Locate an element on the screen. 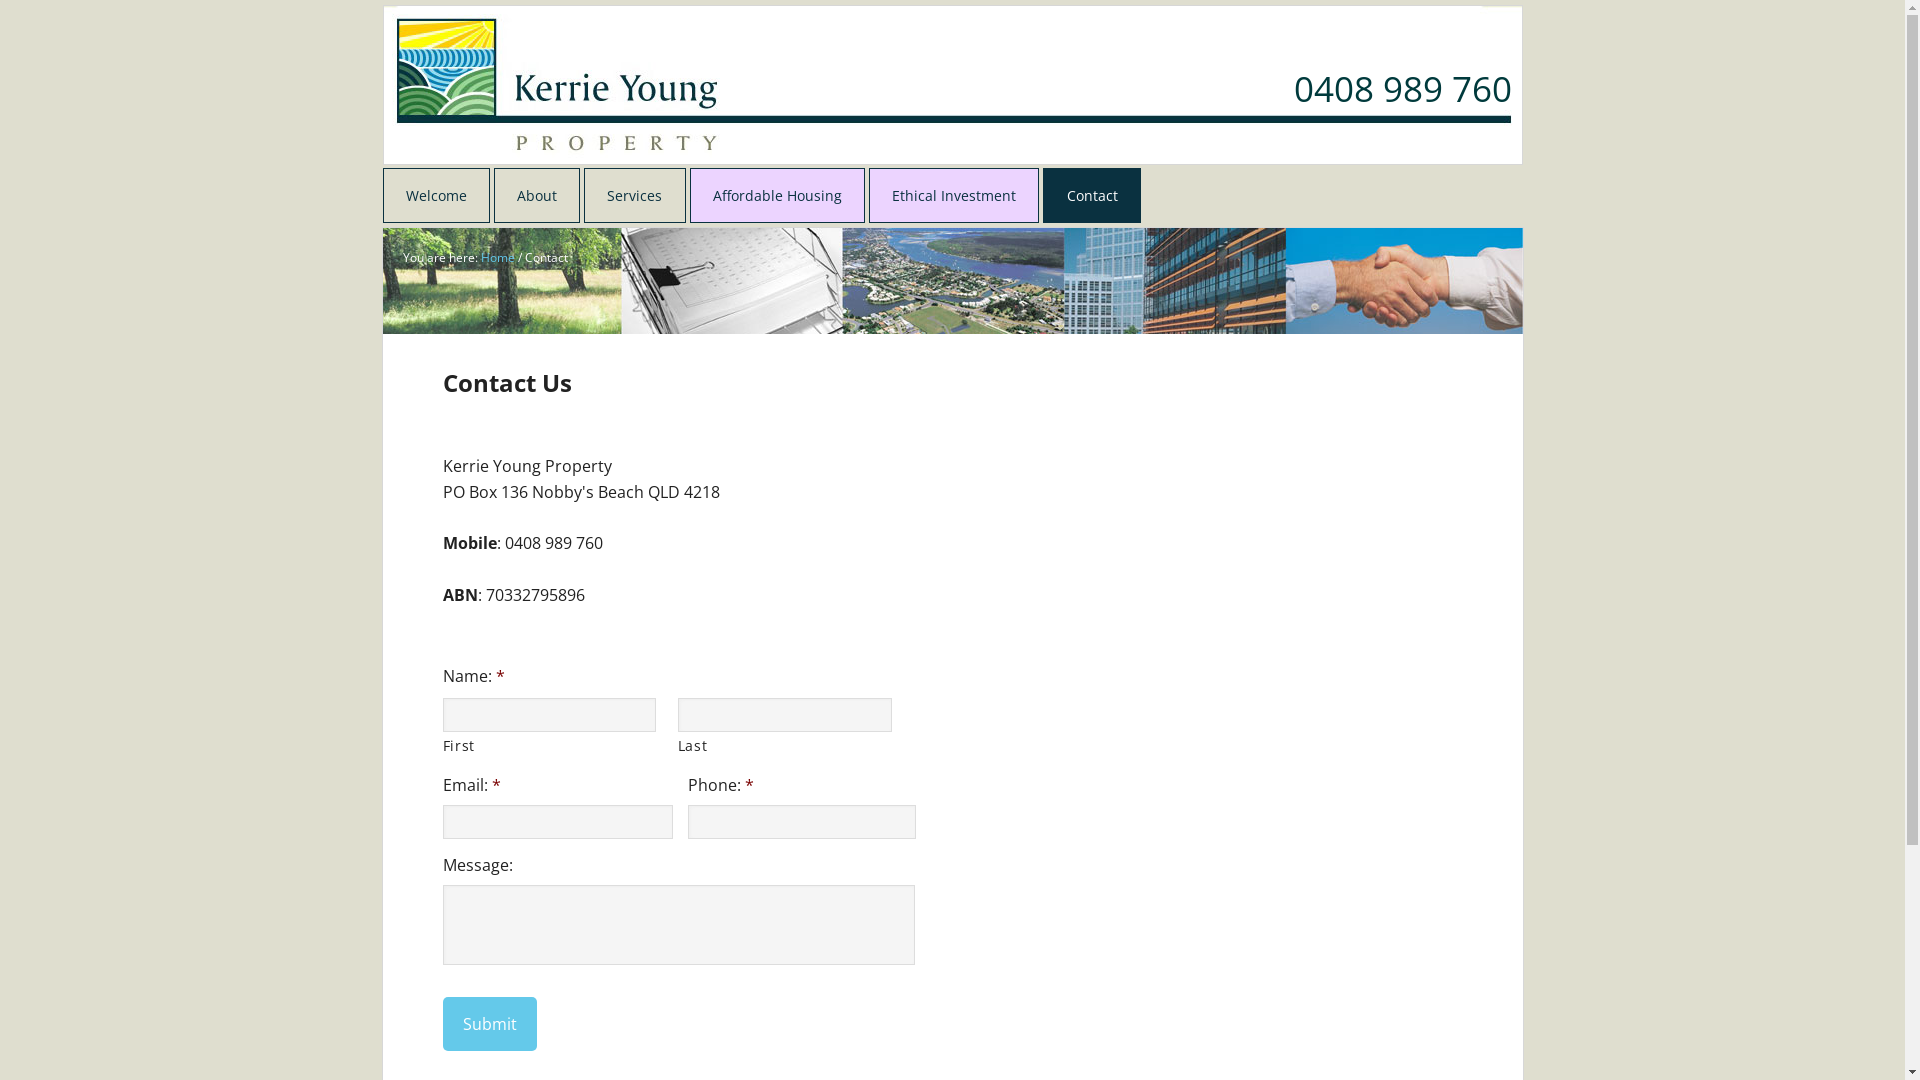 The width and height of the screenshot is (1920, 1080). Welcome is located at coordinates (436, 196).